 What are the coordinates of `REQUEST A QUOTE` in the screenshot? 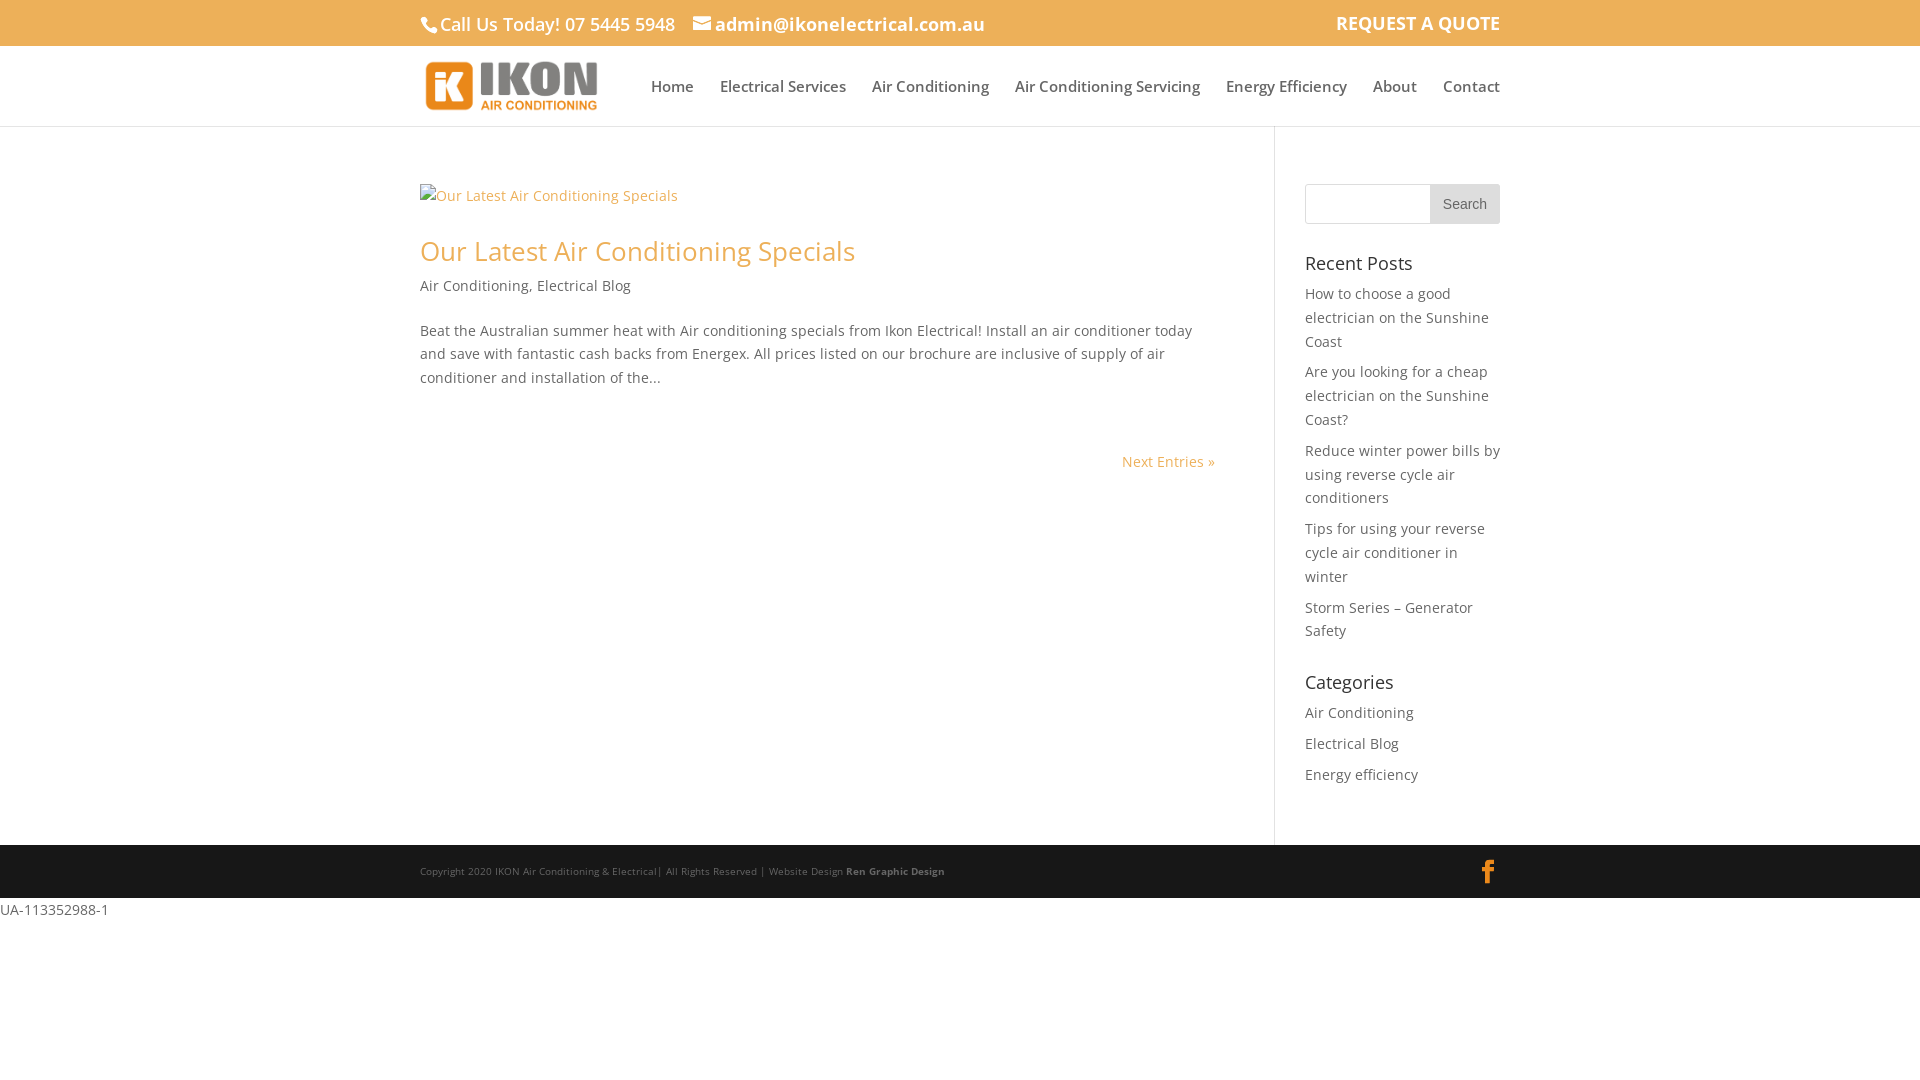 It's located at (1418, 30).